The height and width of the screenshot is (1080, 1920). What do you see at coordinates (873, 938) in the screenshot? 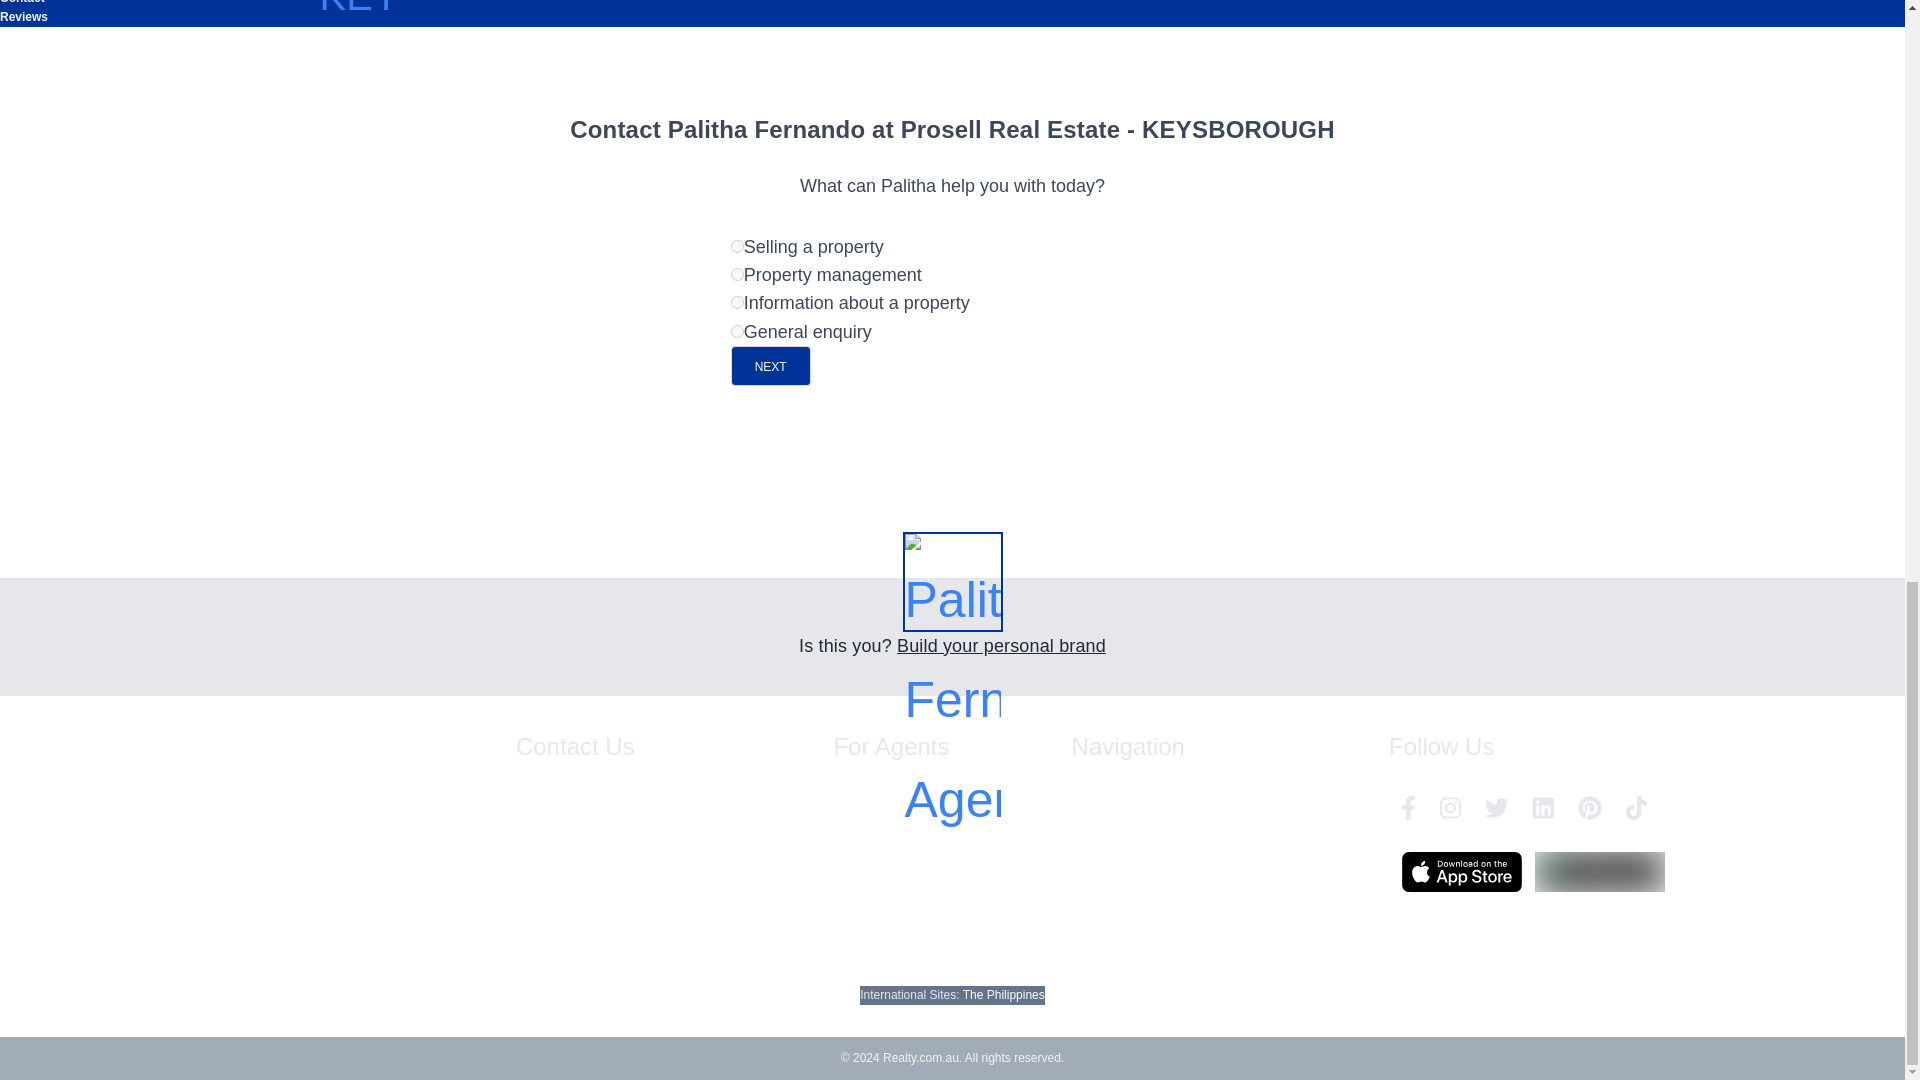
I see `How To Videos` at bounding box center [873, 938].